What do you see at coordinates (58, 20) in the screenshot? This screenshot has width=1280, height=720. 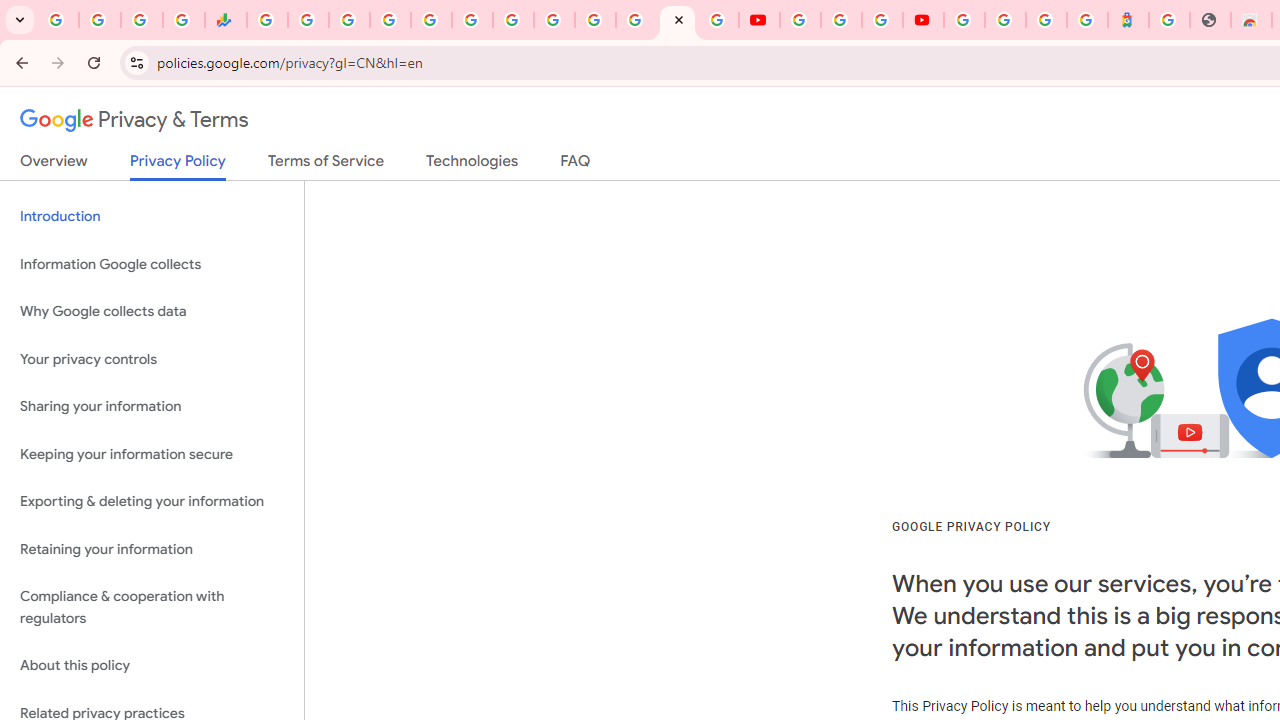 I see `Google Workspace Admin Community` at bounding box center [58, 20].